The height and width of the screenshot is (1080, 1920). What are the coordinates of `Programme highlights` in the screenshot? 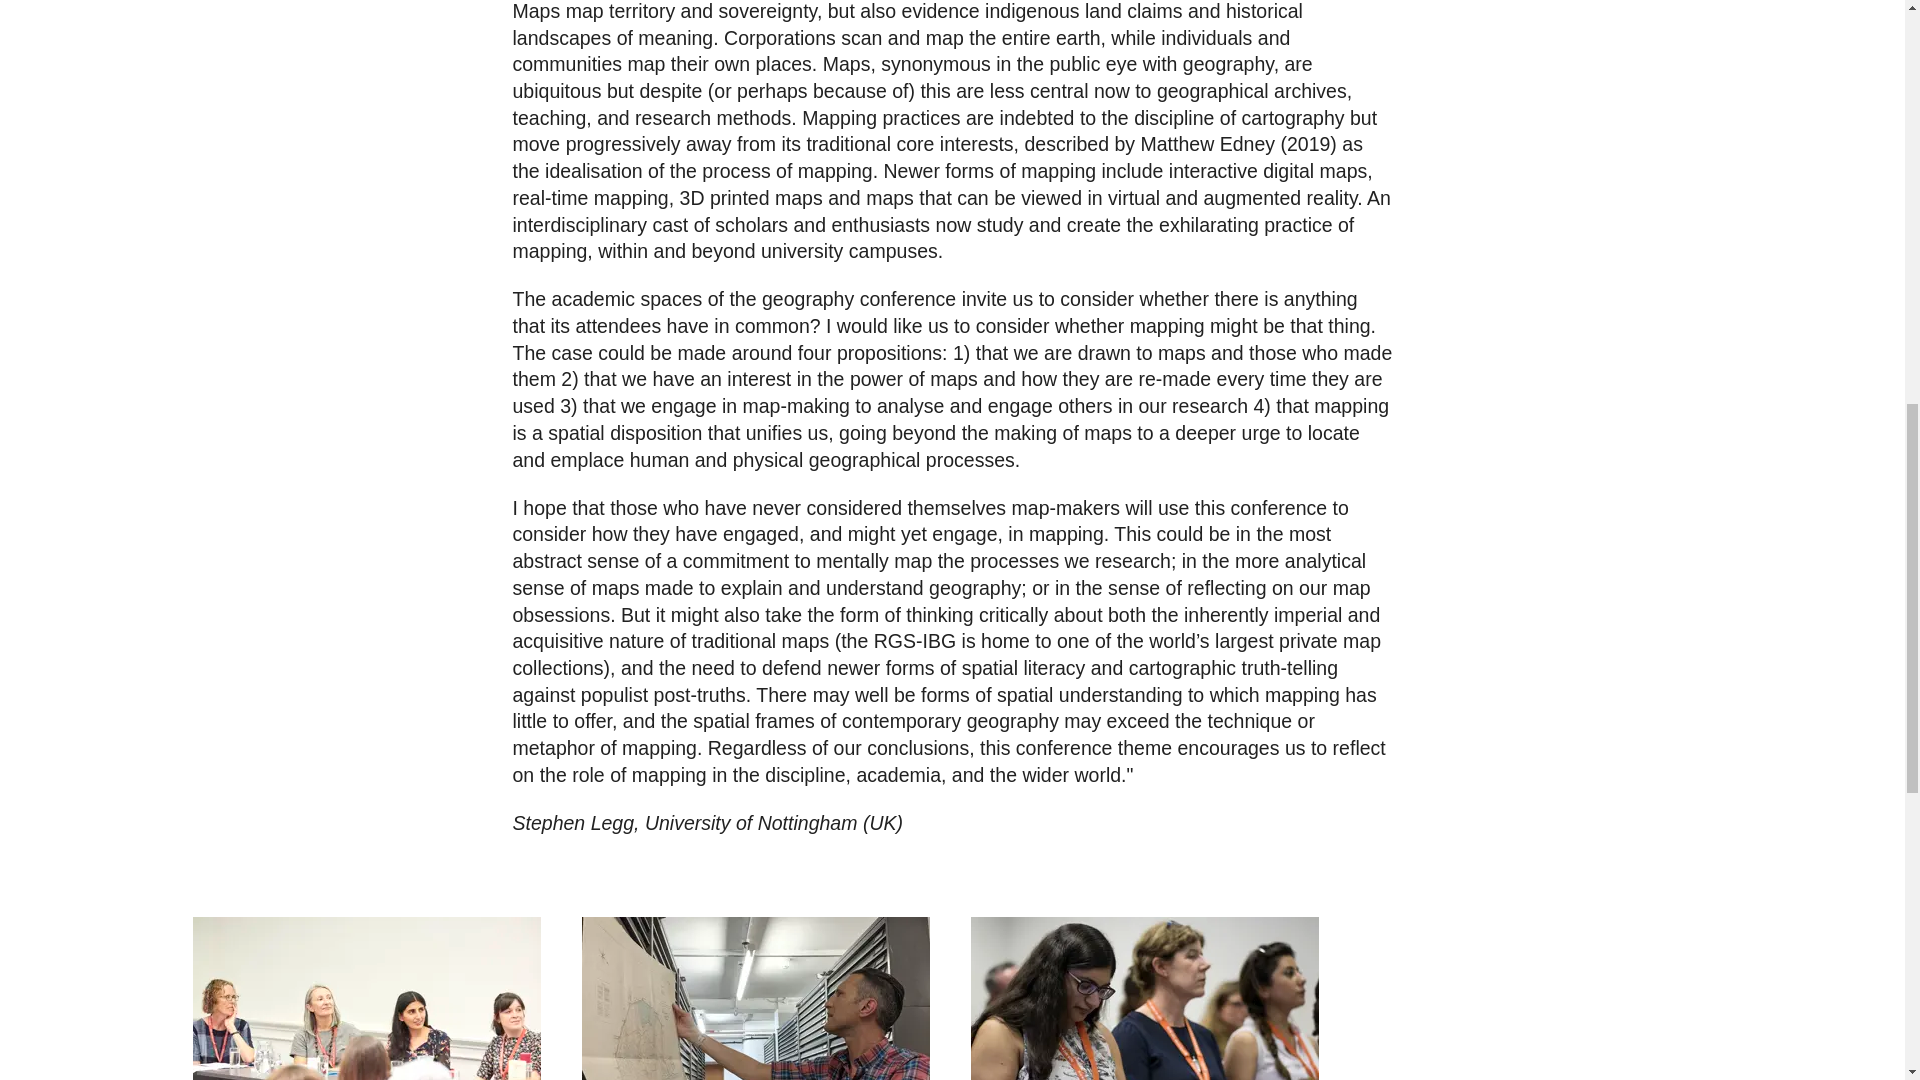 It's located at (1146, 998).